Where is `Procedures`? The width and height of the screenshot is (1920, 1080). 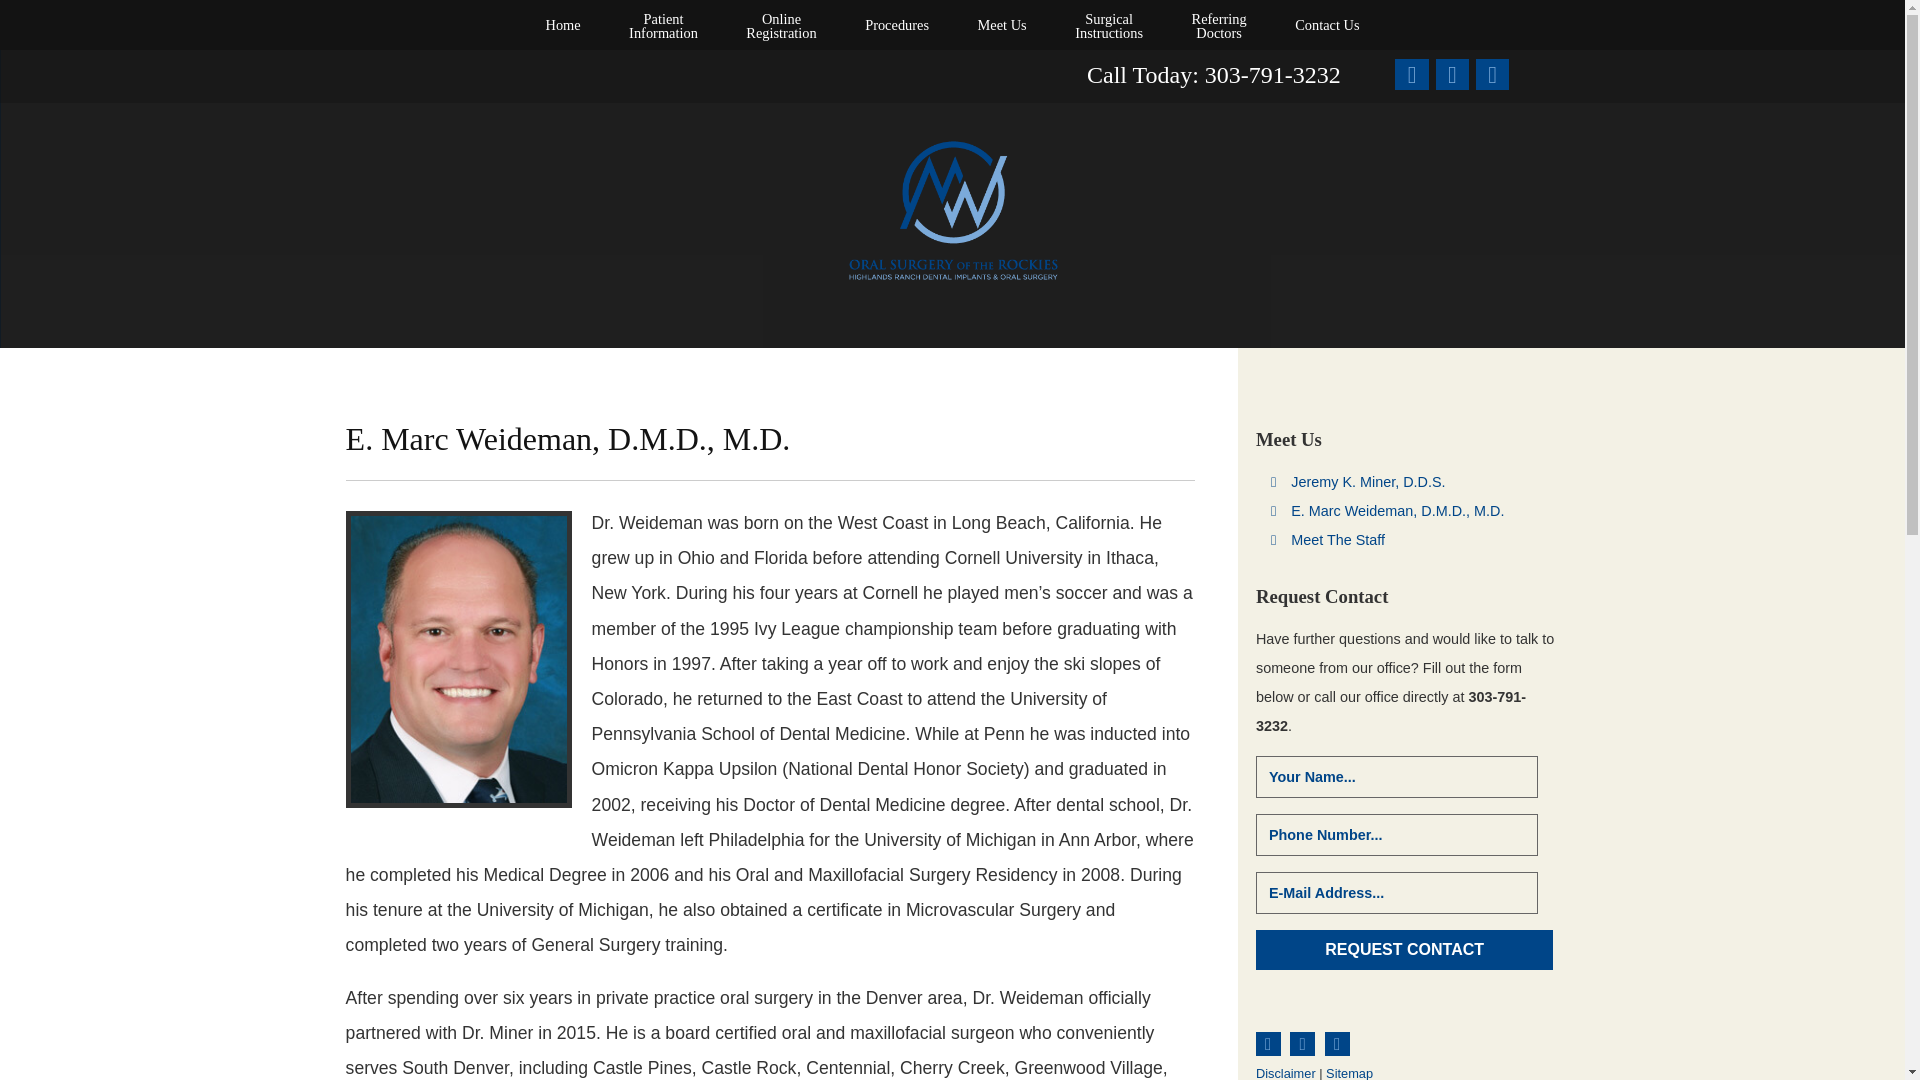 Procedures is located at coordinates (896, 24).